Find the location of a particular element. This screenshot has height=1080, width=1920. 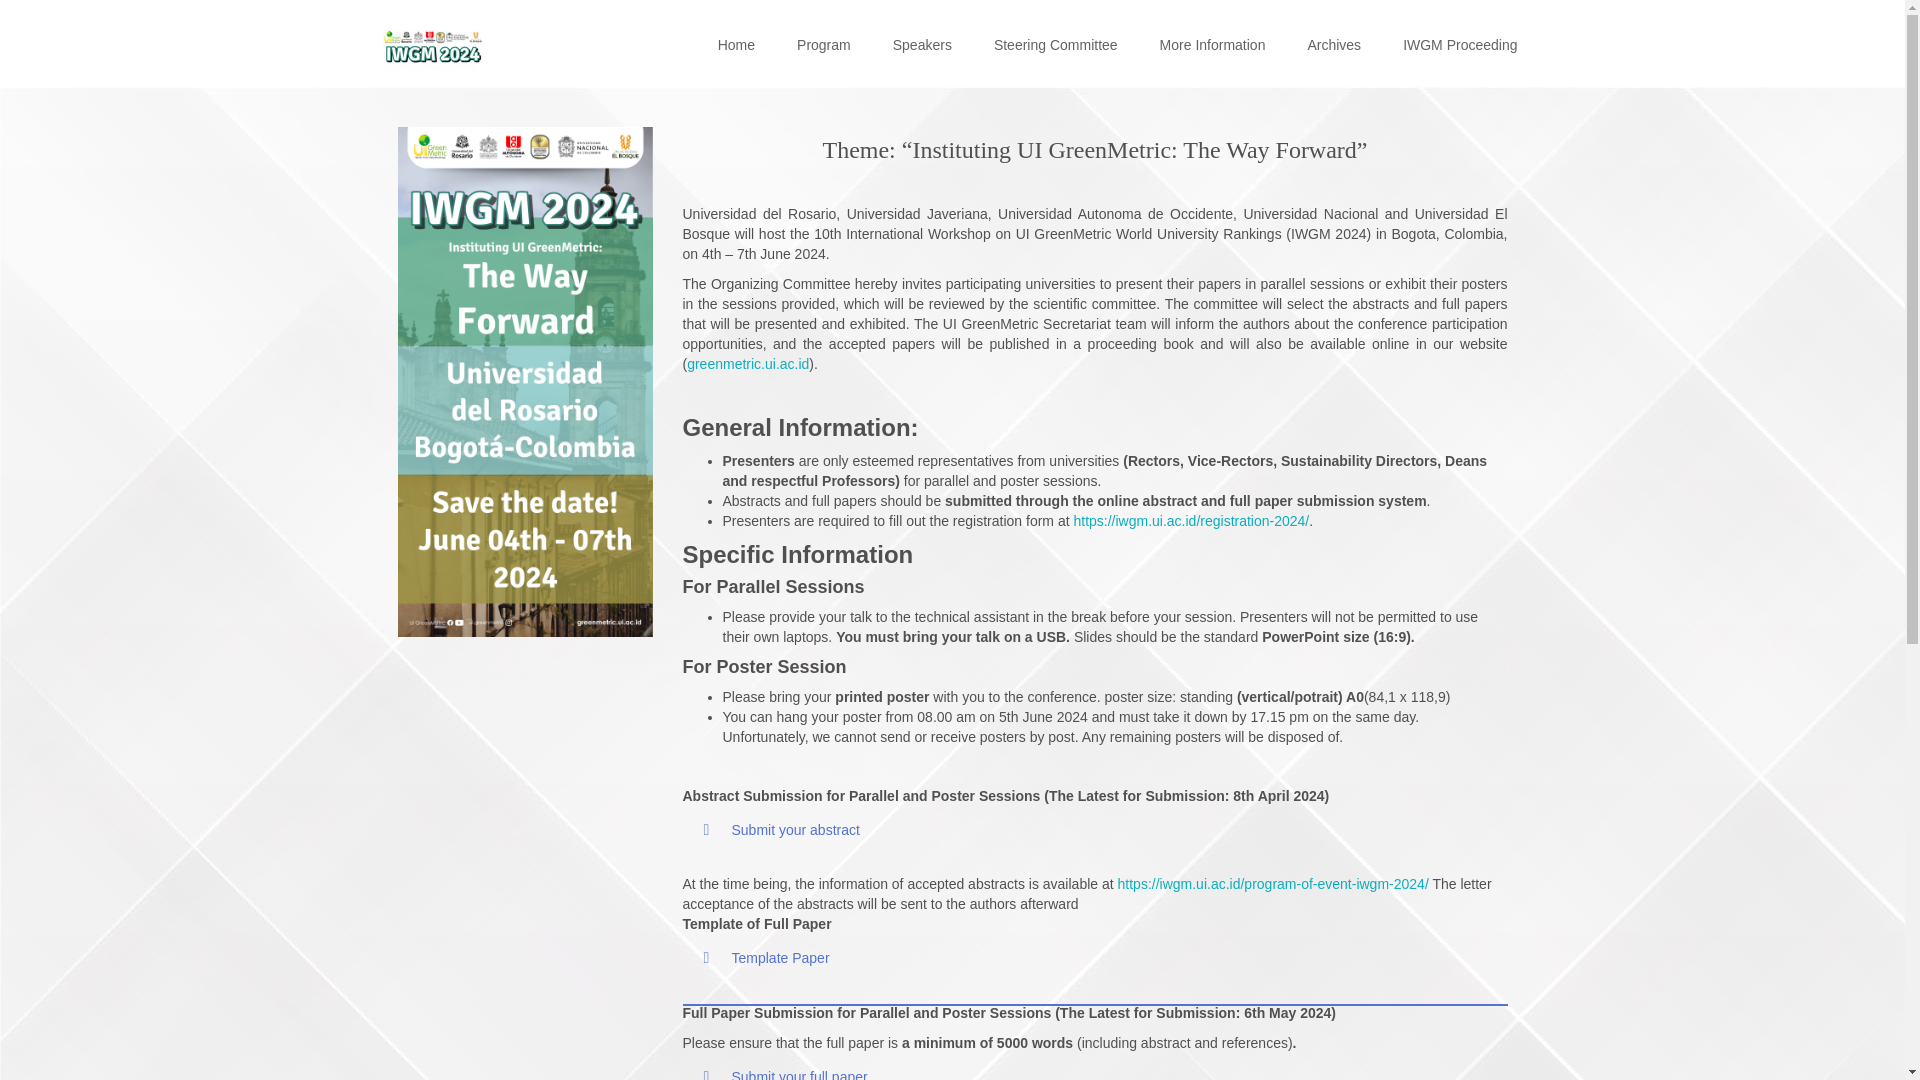

Submit your abstract is located at coordinates (780, 830).